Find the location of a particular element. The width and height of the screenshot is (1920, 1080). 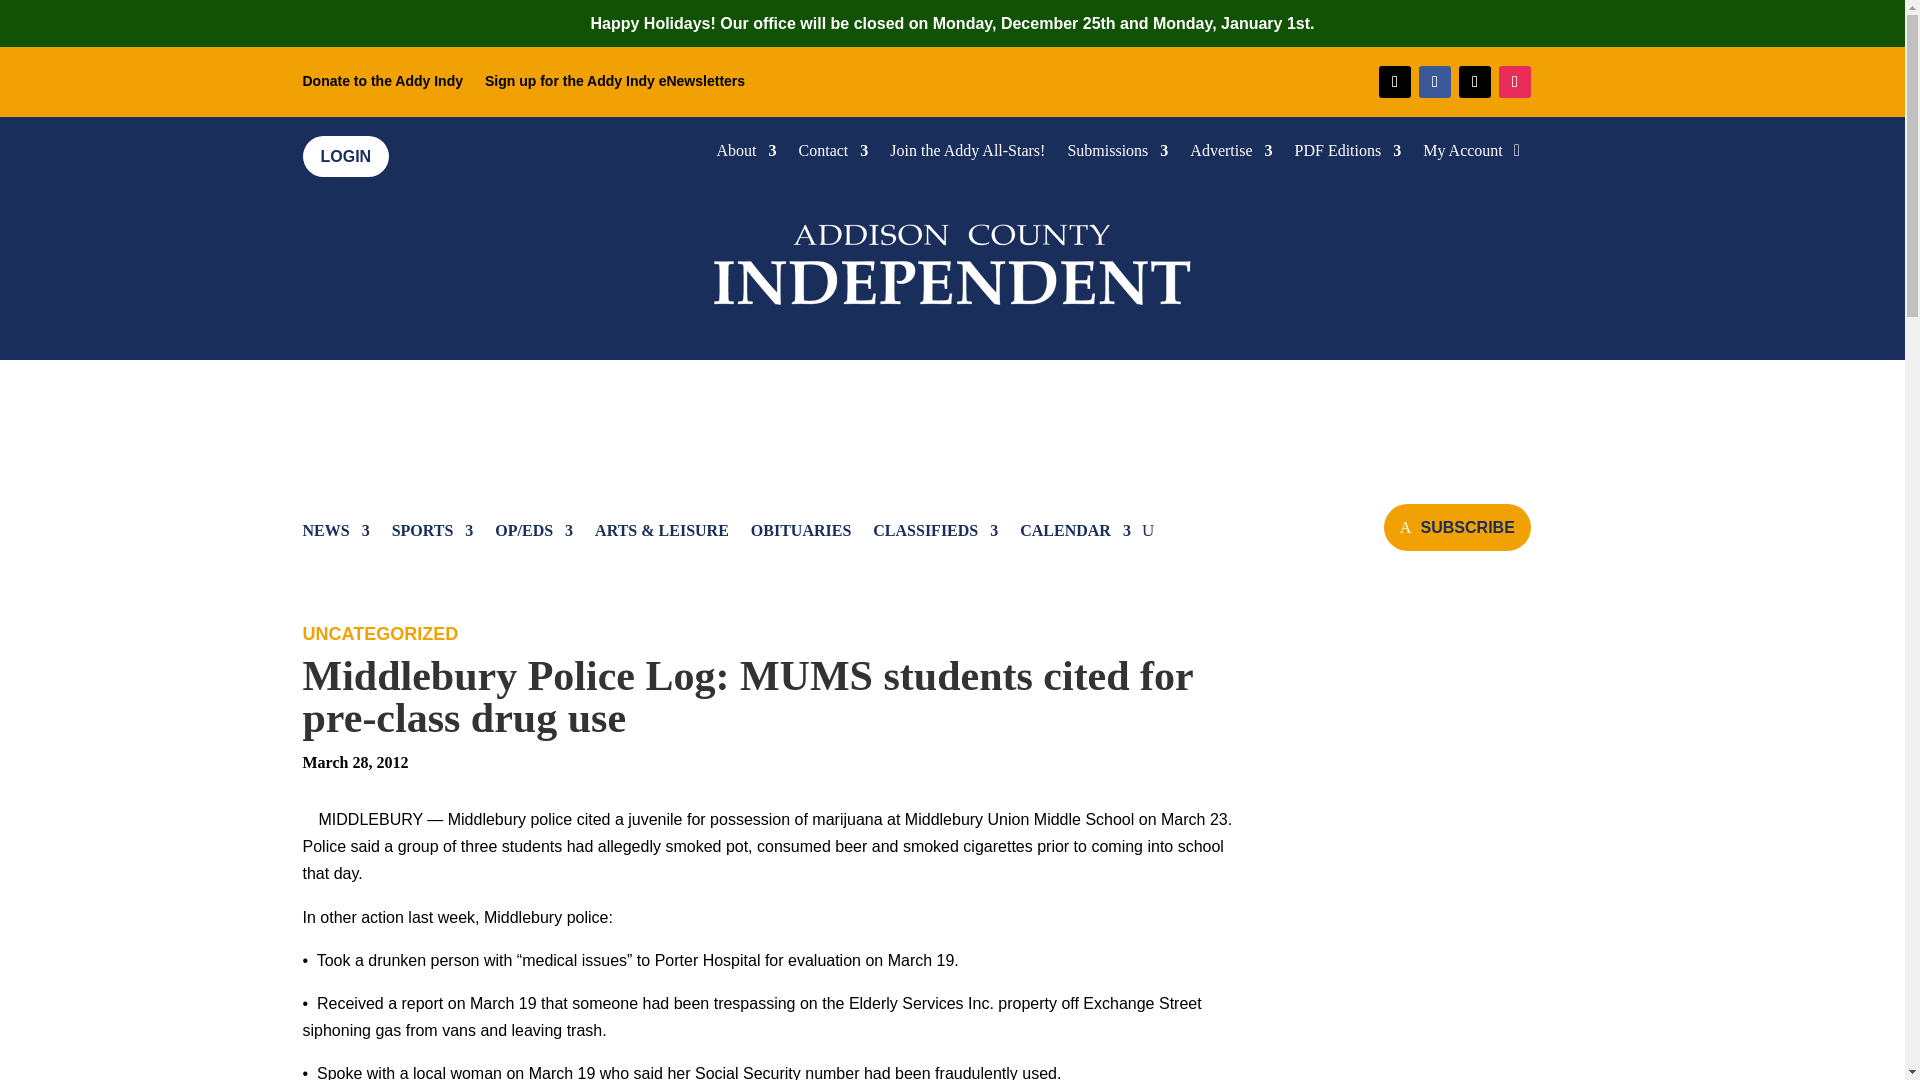

Follow on Instagram is located at coordinates (1514, 82).